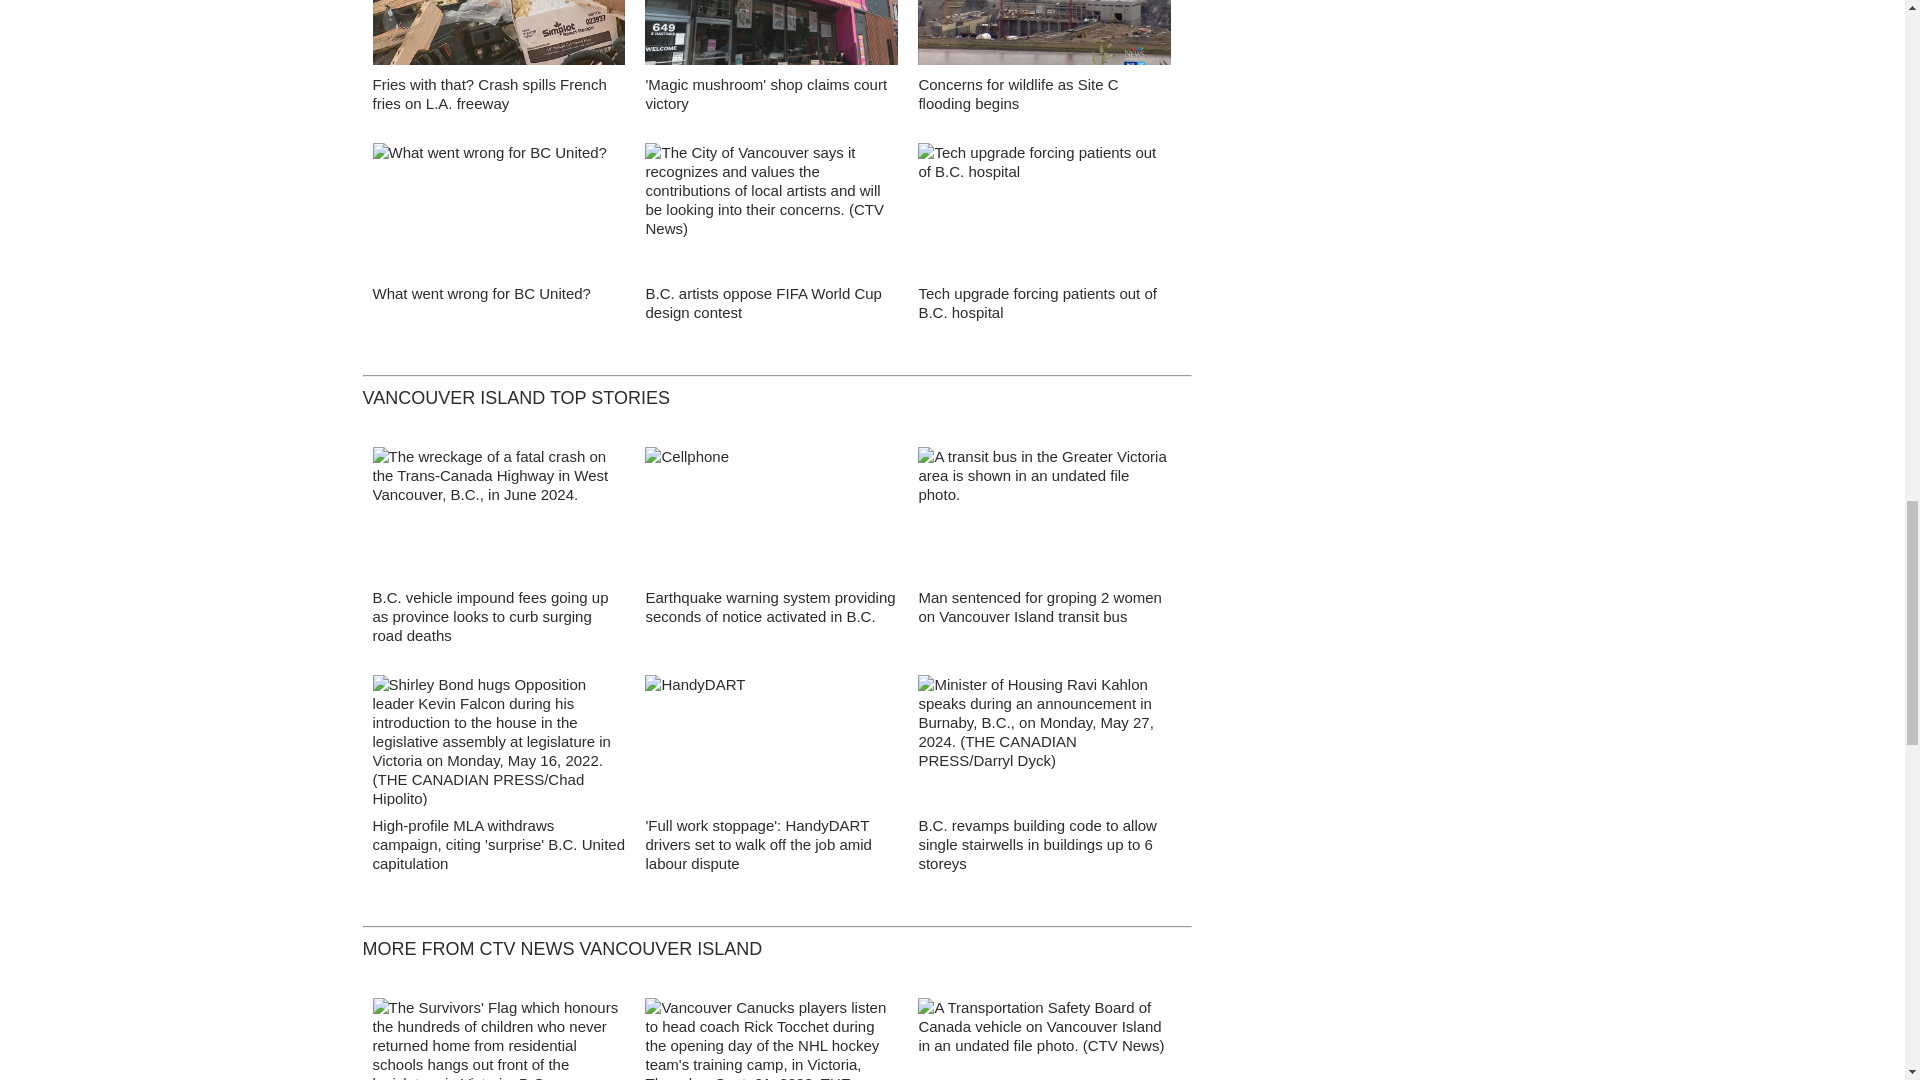  Describe the element at coordinates (498, 32) in the screenshot. I see `false` at that location.